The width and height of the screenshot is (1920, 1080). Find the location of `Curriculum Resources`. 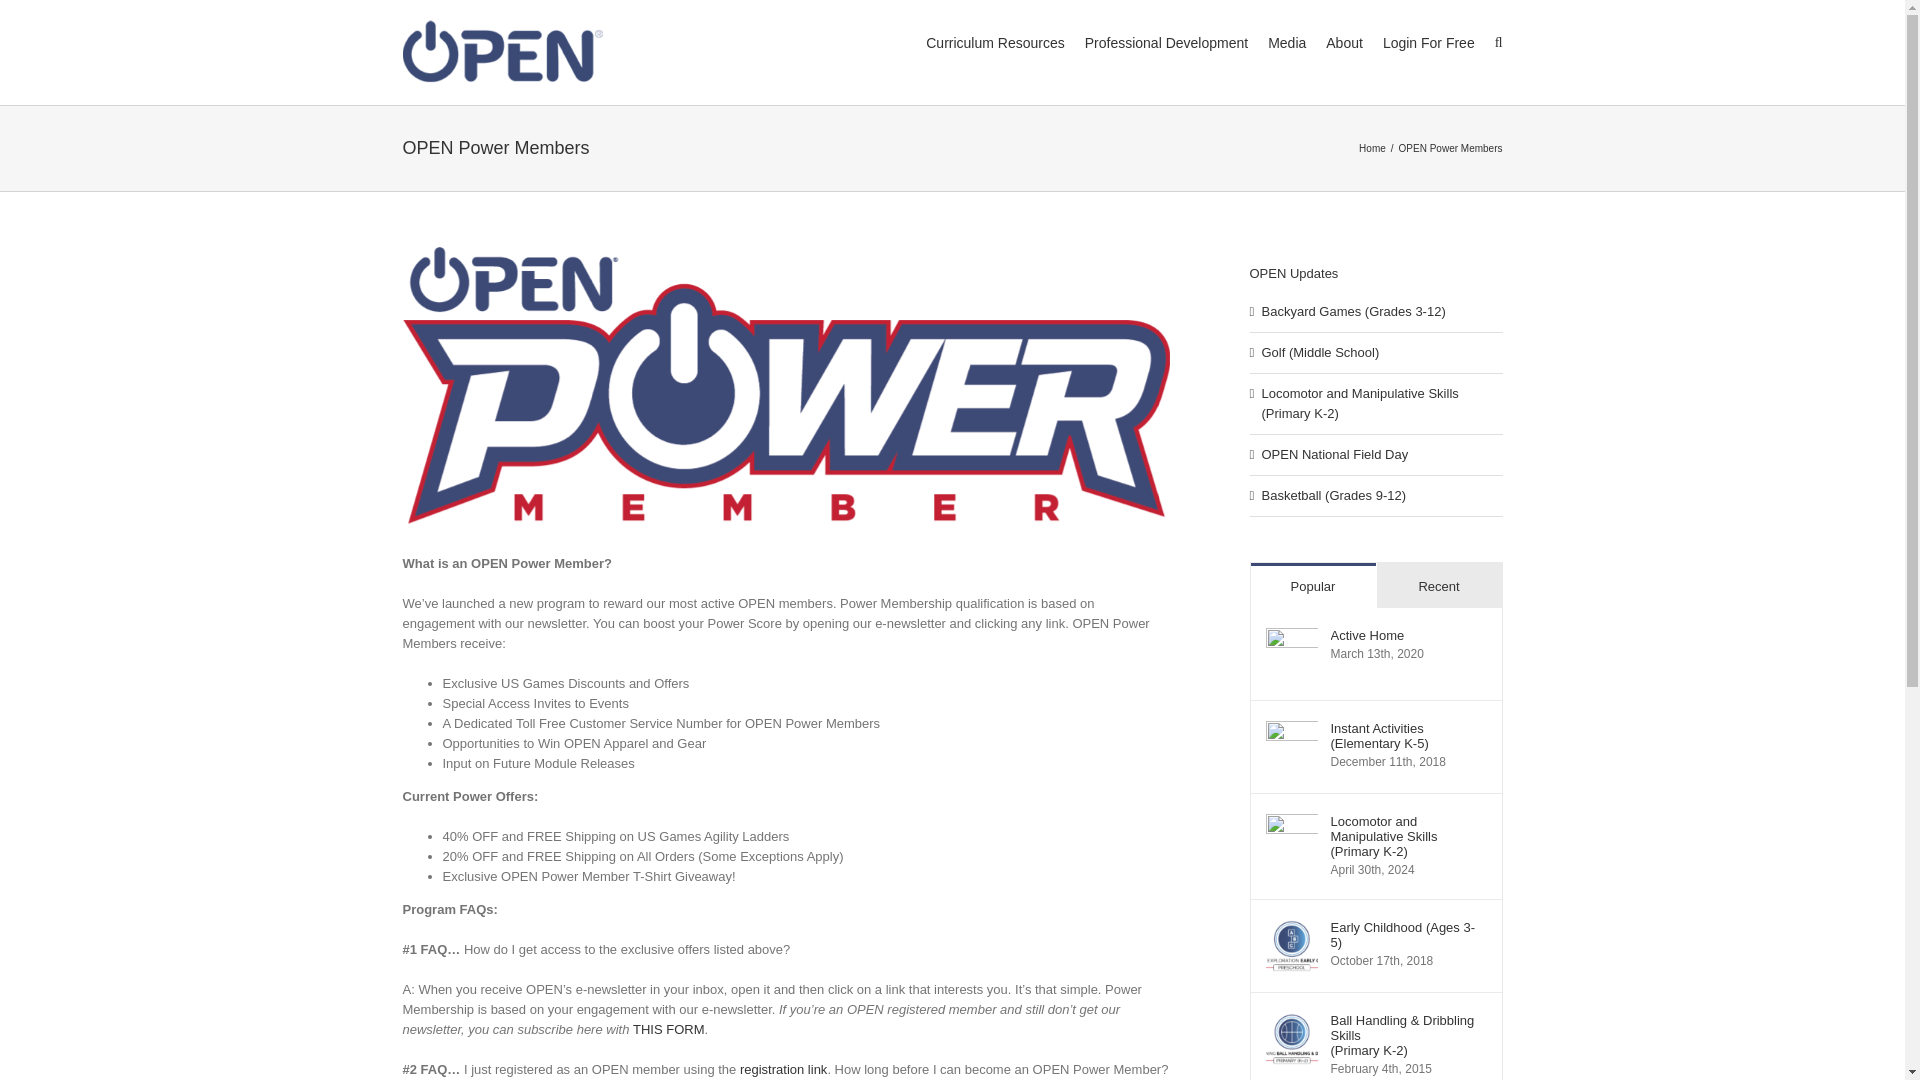

Curriculum Resources is located at coordinates (994, 42).